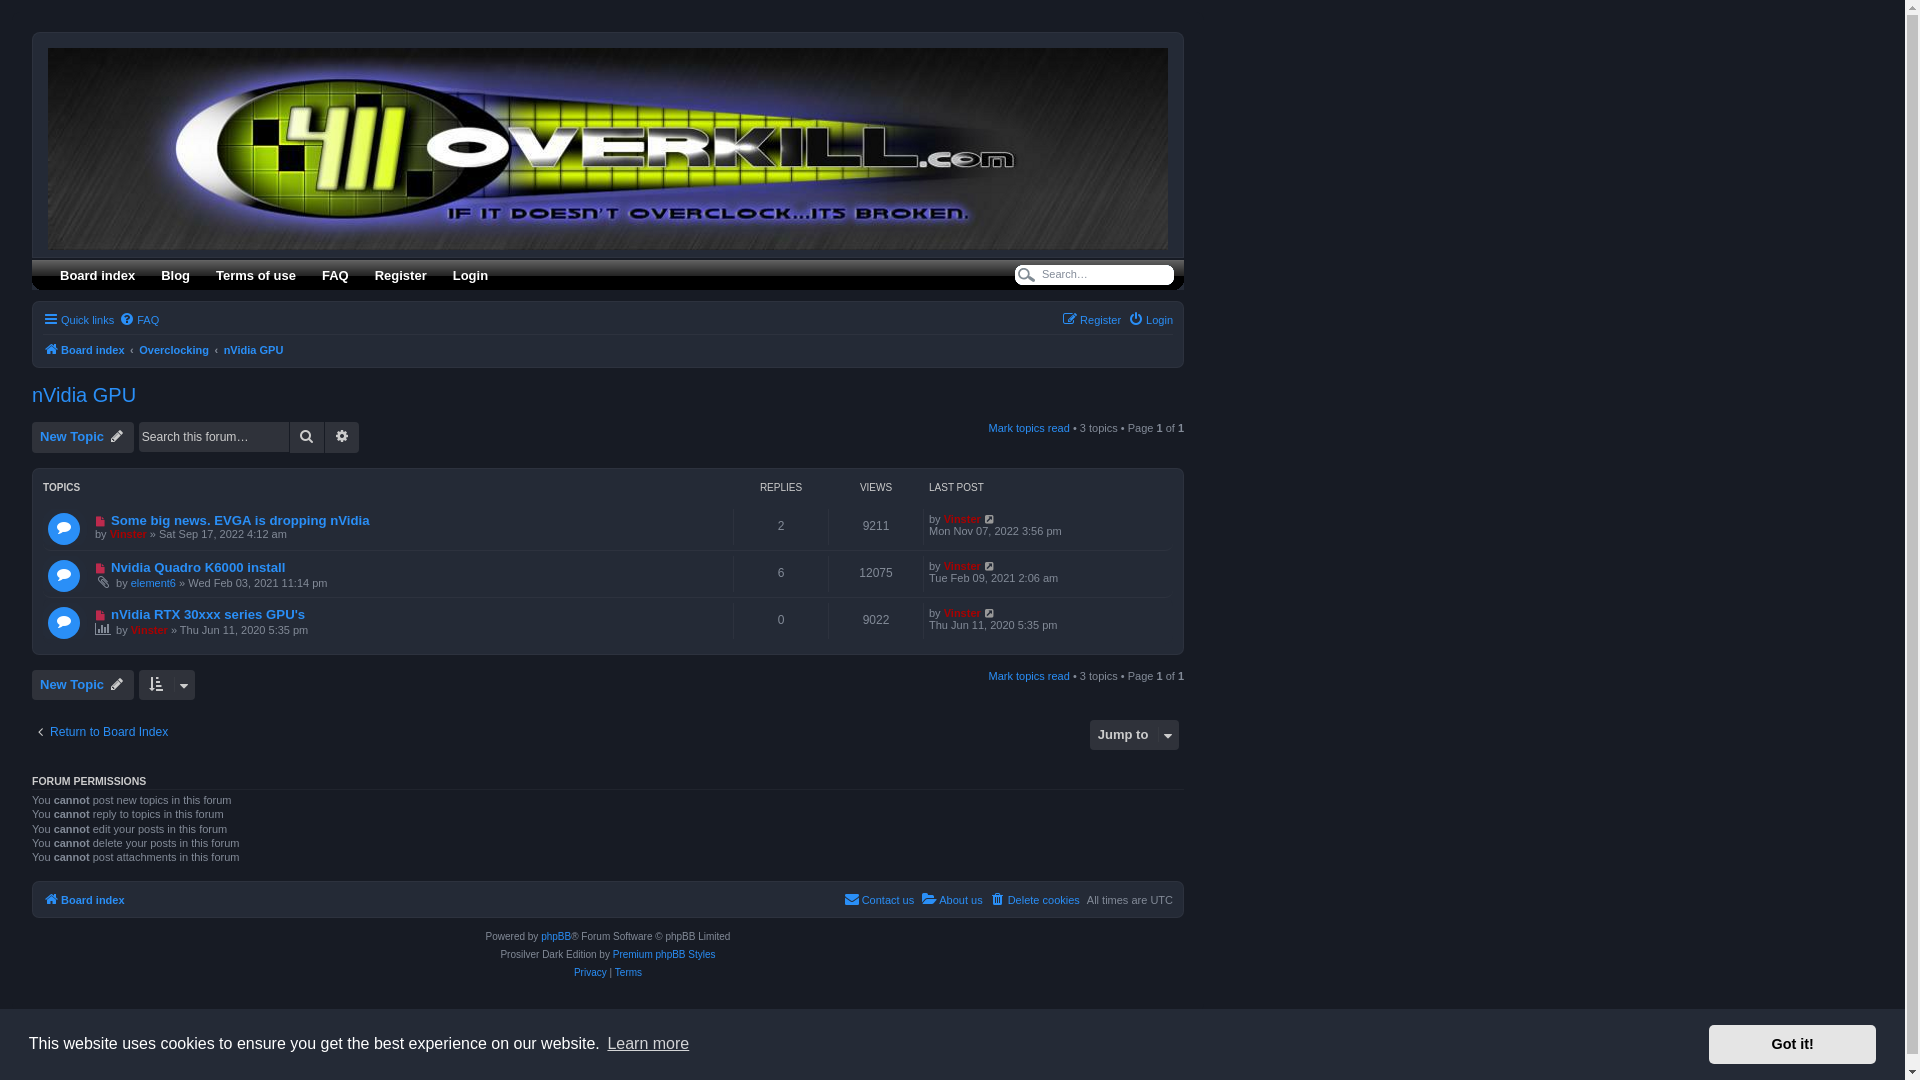 The height and width of the screenshot is (1080, 1920). What do you see at coordinates (307, 437) in the screenshot?
I see `Search` at bounding box center [307, 437].